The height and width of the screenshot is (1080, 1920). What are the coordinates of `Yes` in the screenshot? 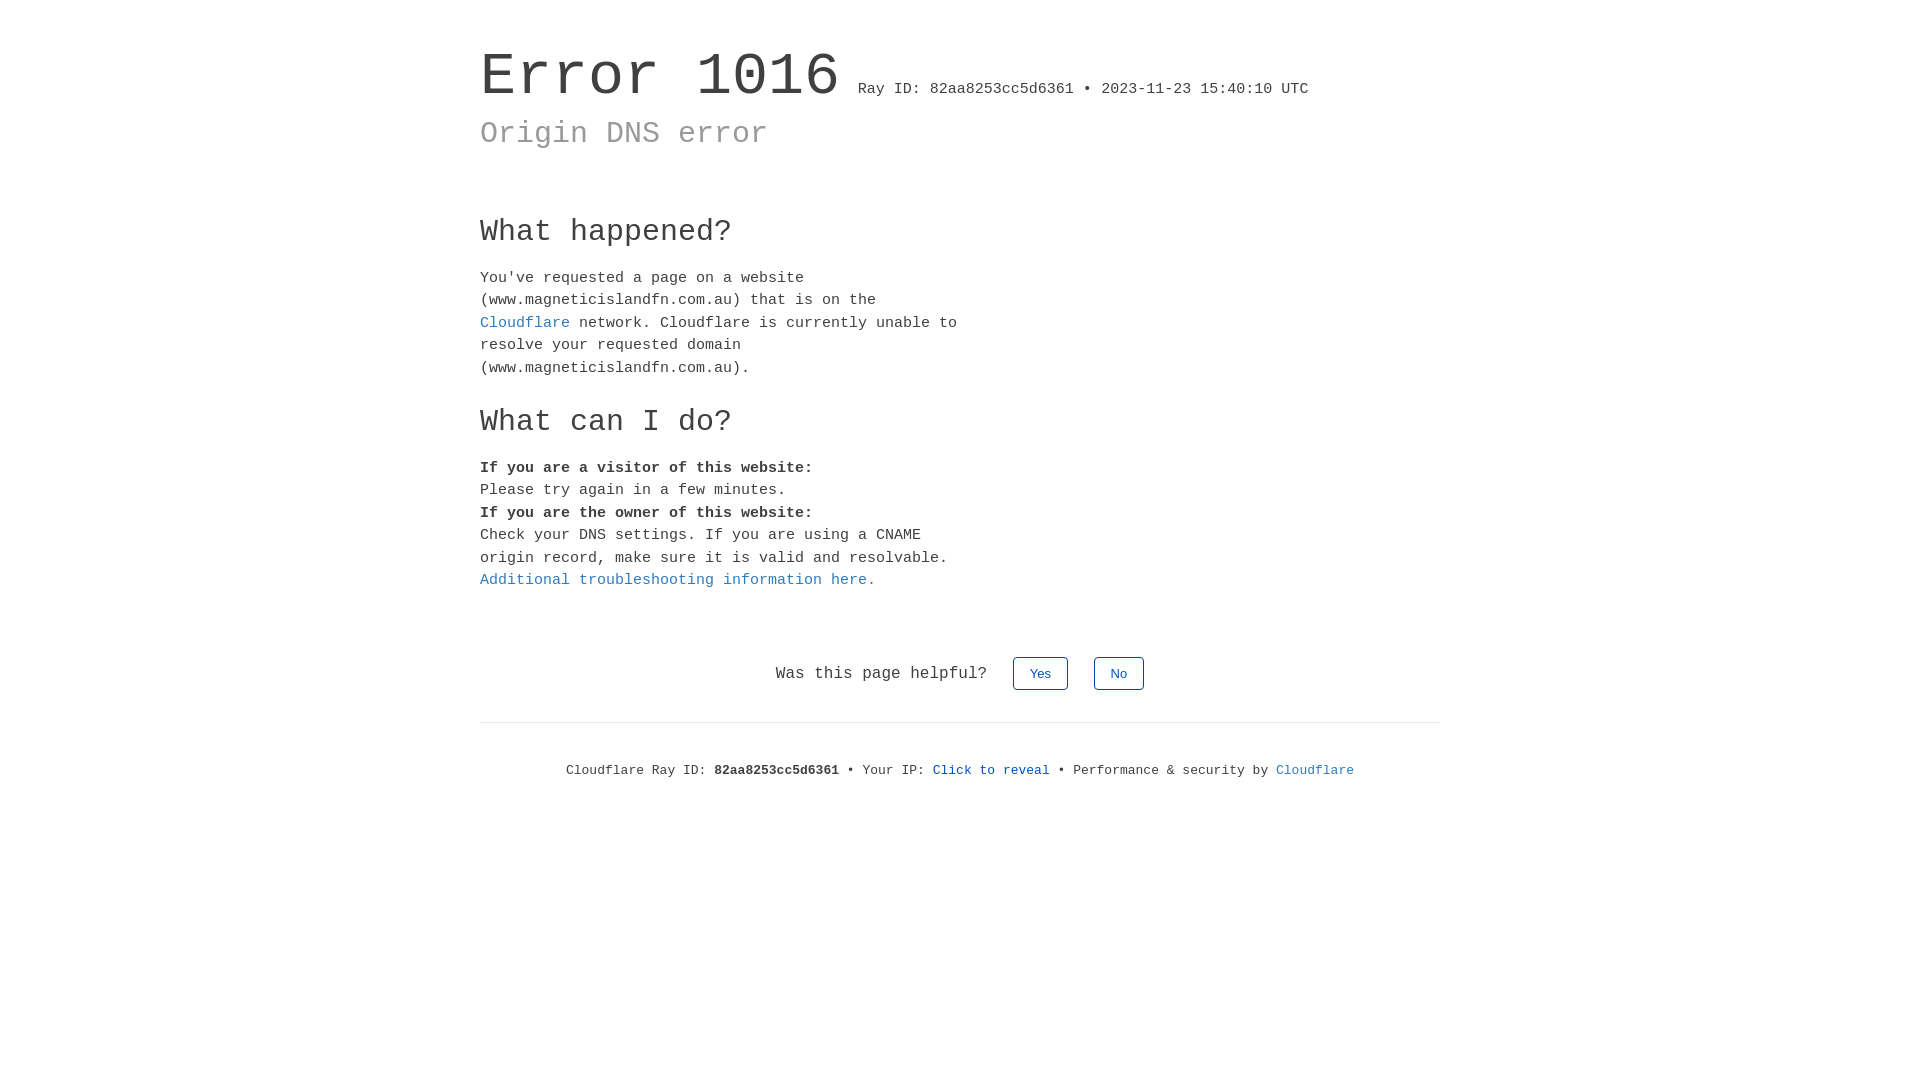 It's located at (1040, 672).